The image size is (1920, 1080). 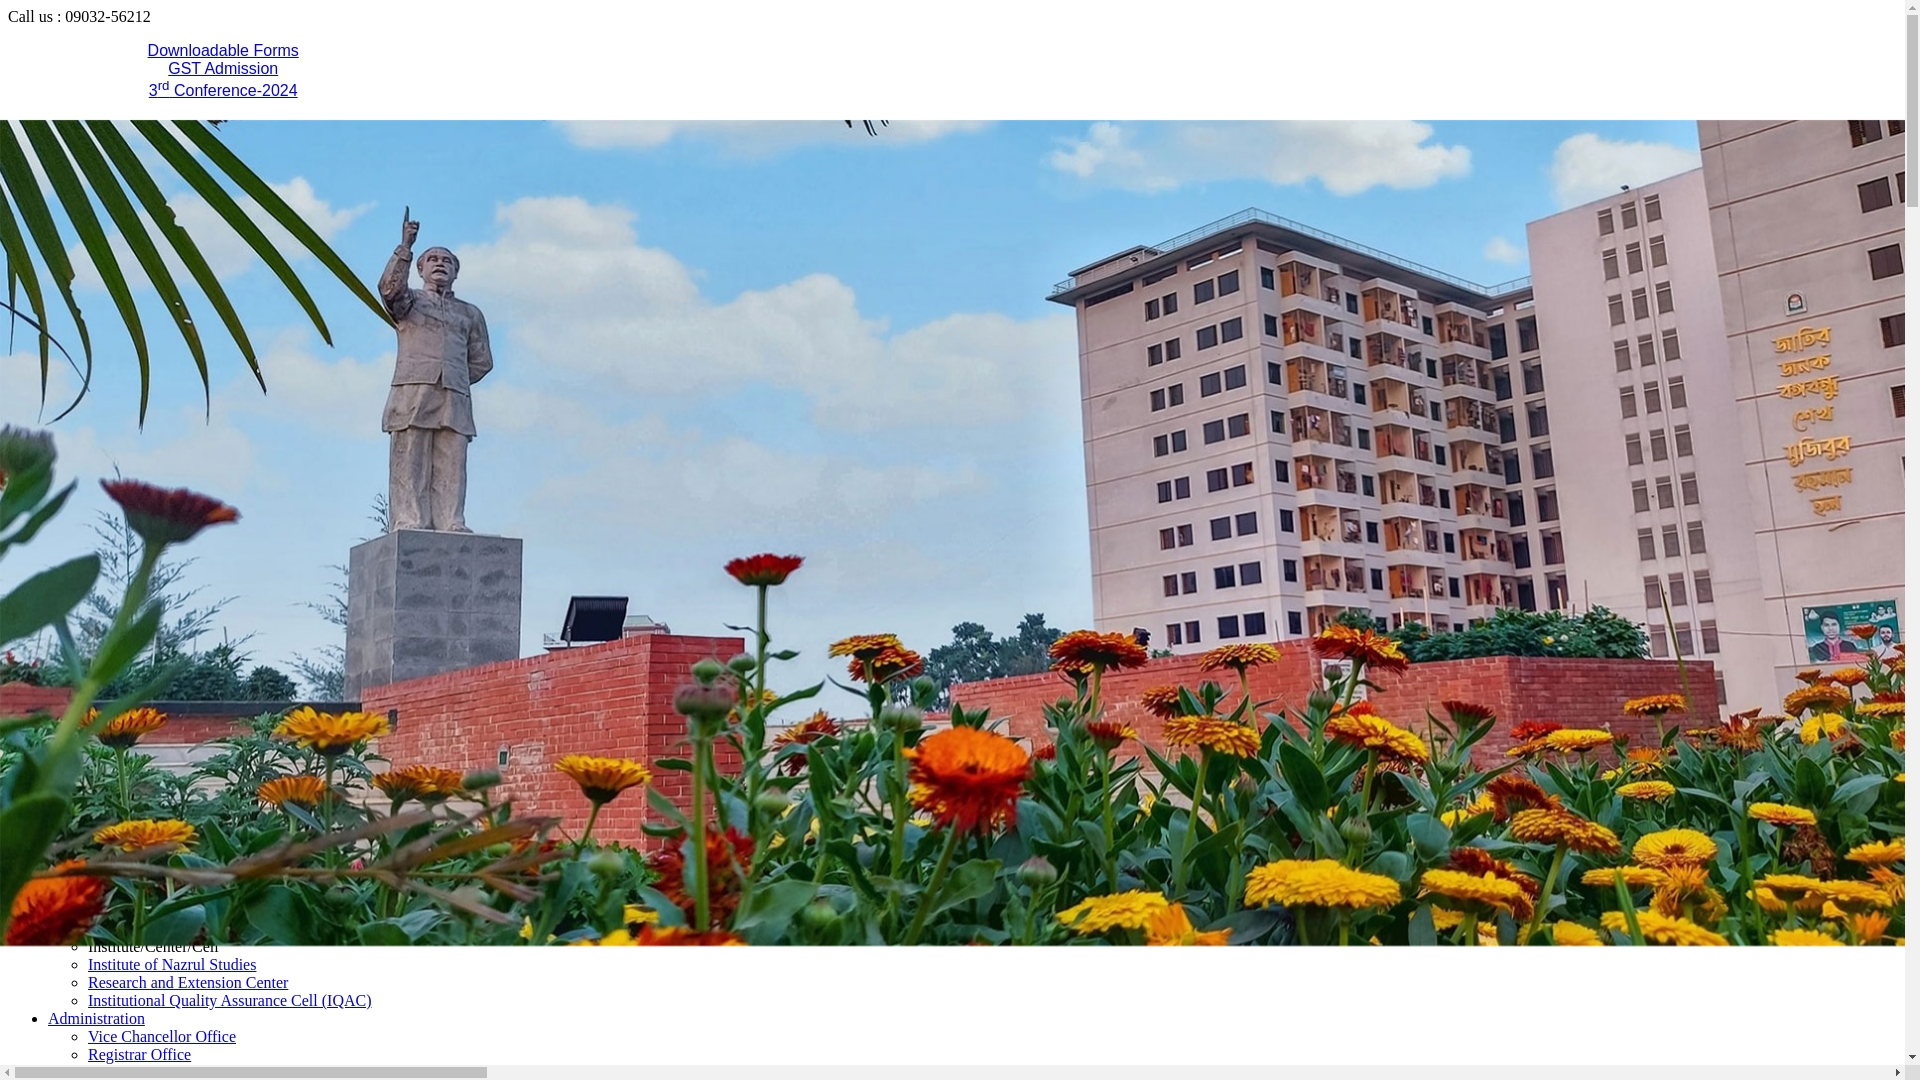 I want to click on Theatre and Performance Studies, so click(x=194, y=388).